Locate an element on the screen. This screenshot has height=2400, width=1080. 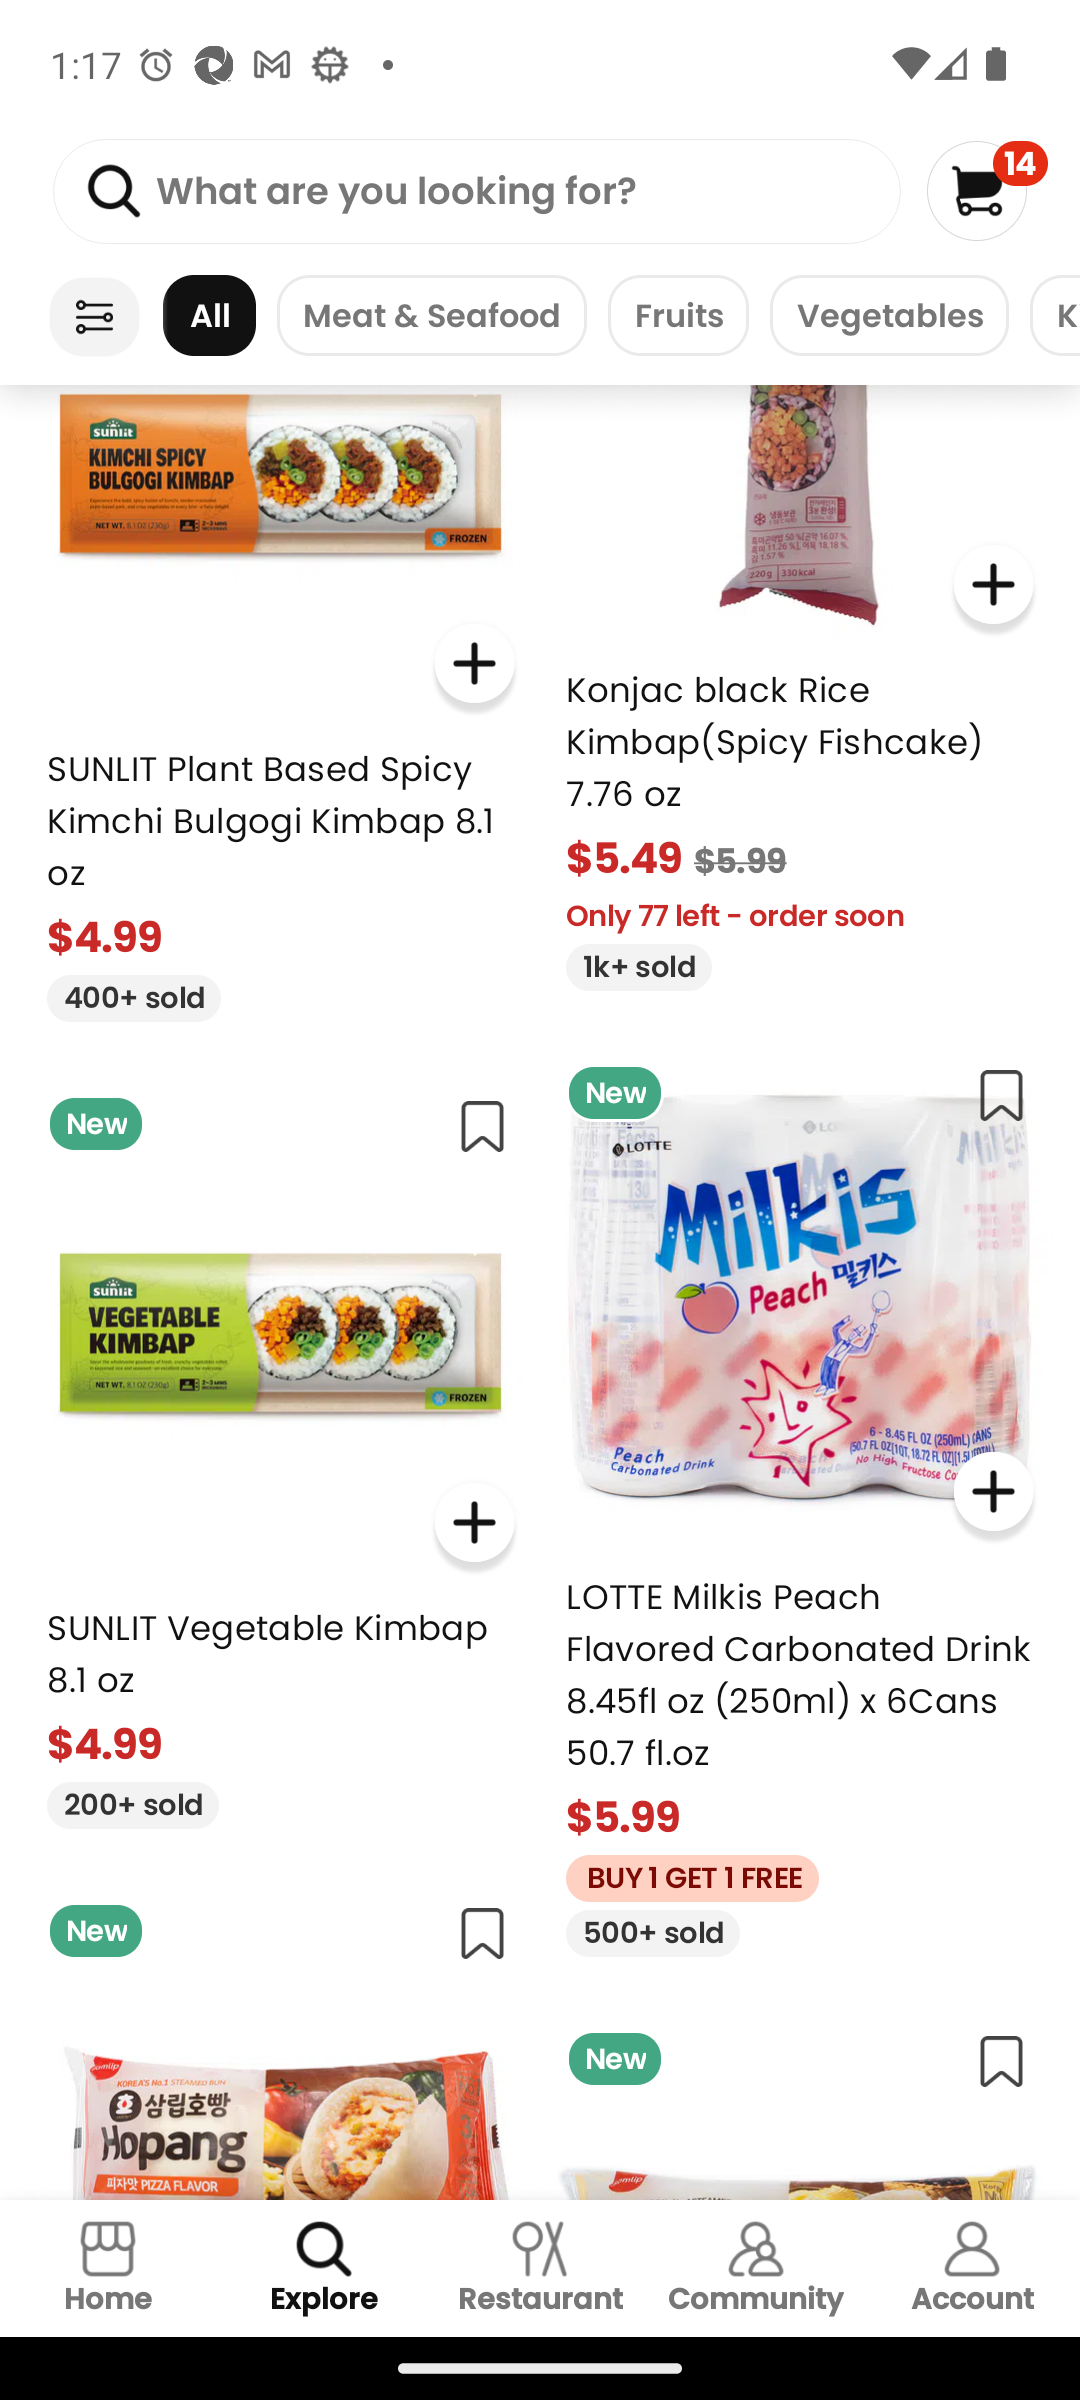
Account is located at coordinates (972, 2268).